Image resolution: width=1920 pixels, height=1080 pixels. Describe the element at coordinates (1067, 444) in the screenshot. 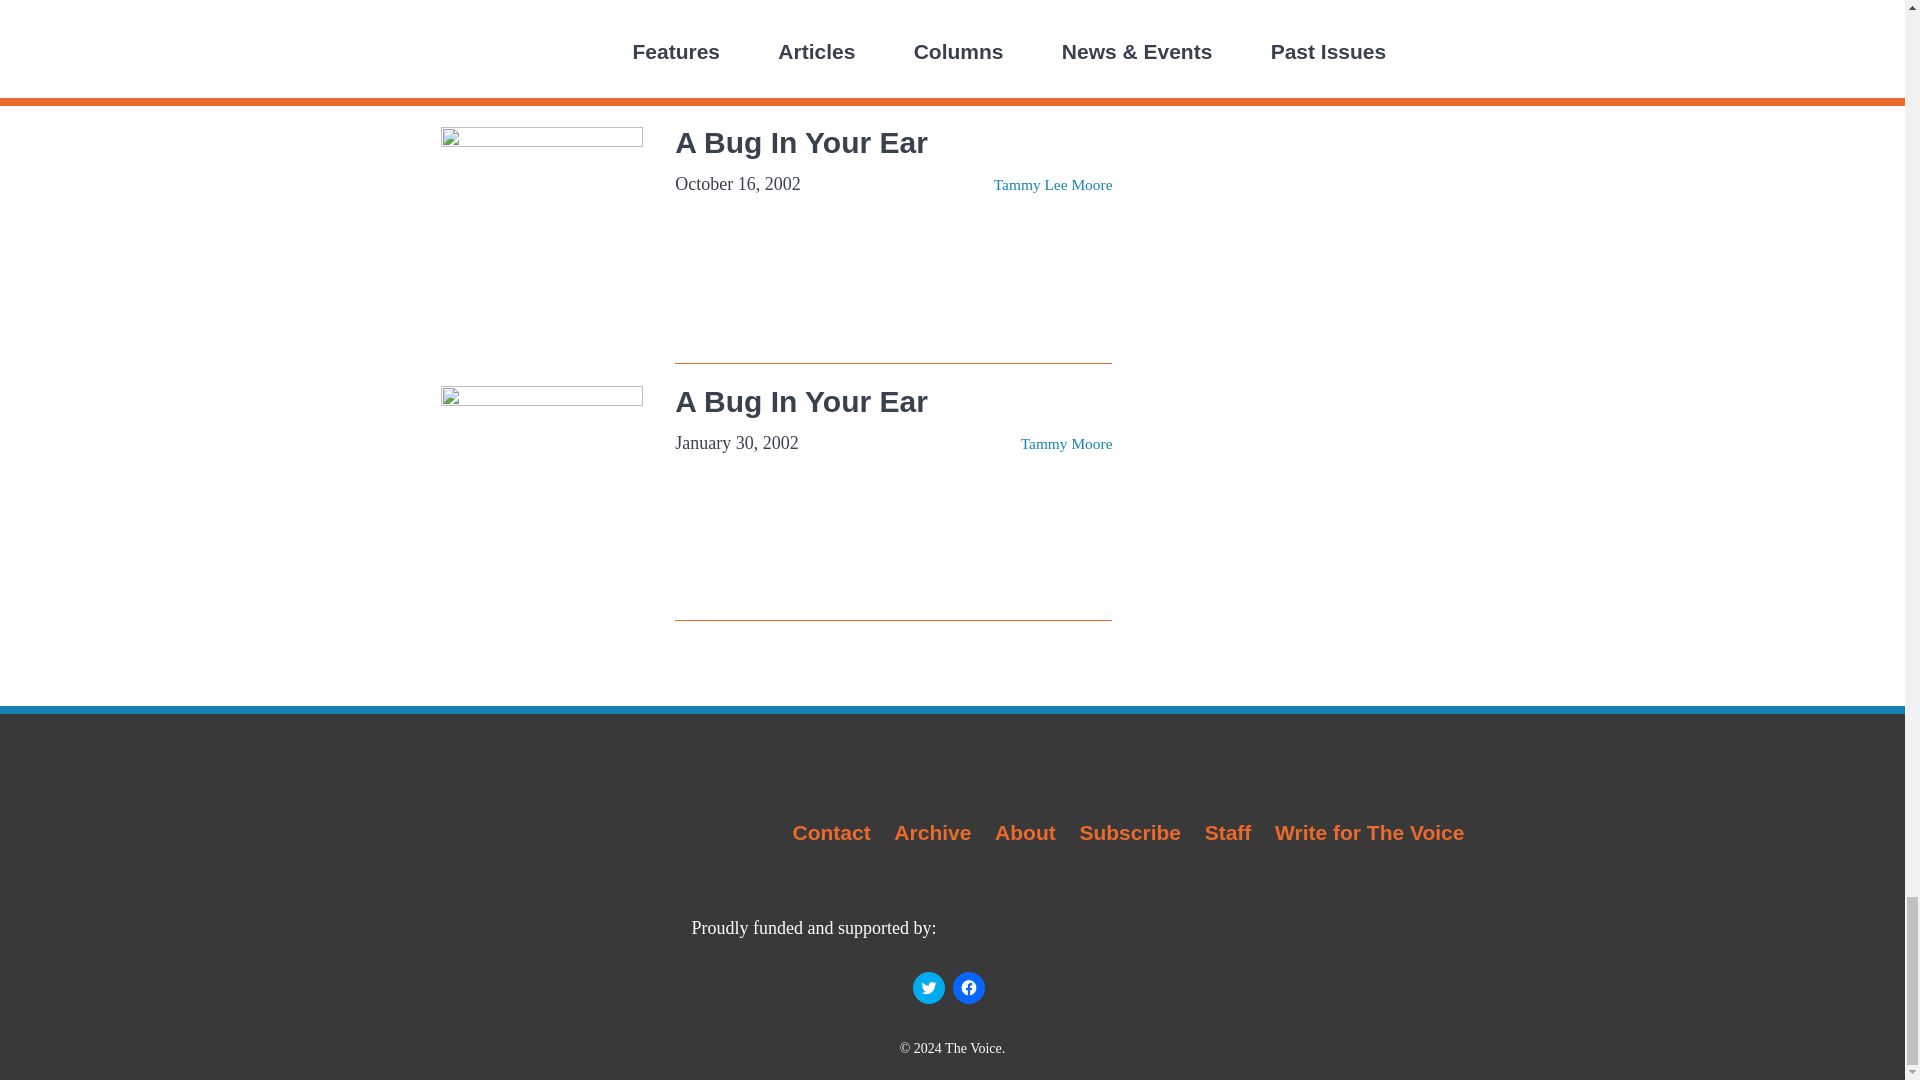

I see `Posts by Tammy Moore` at that location.